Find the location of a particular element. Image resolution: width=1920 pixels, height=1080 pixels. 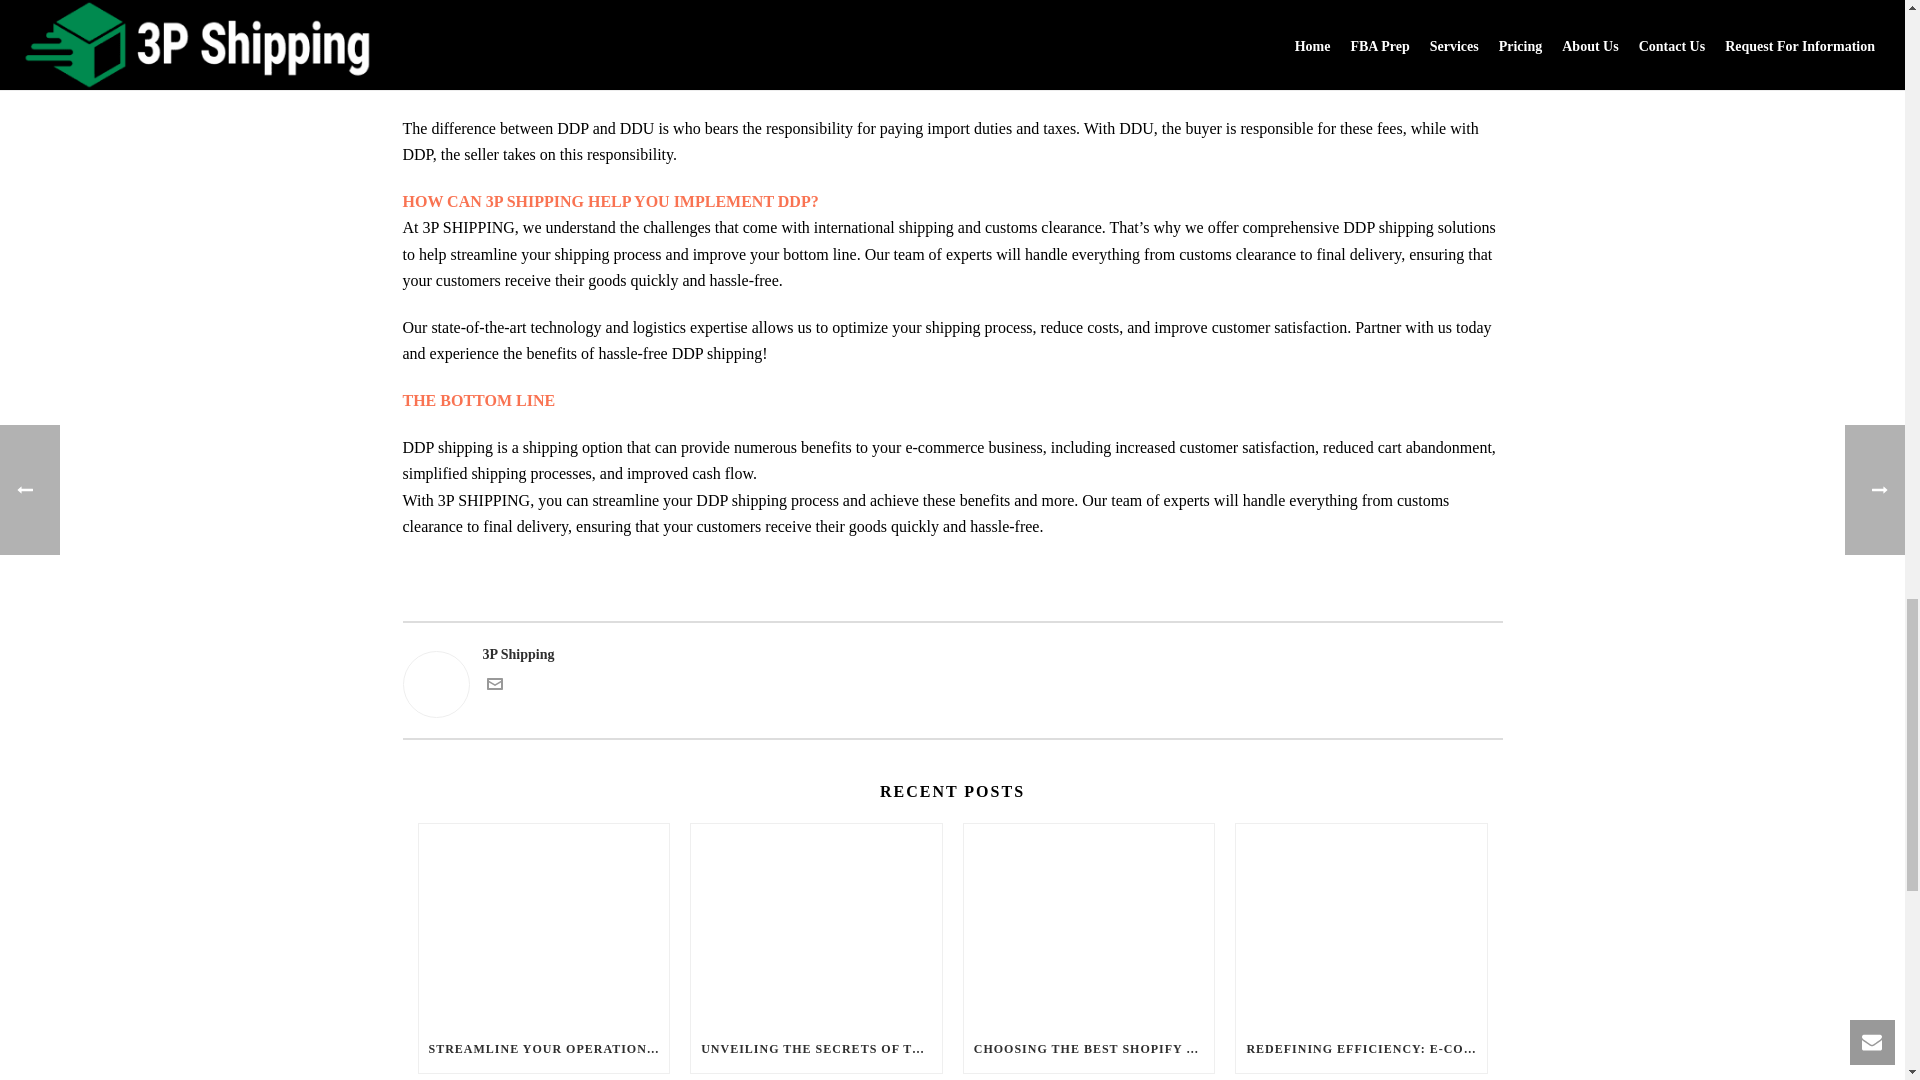

Get in touch with me via email is located at coordinates (493, 688).